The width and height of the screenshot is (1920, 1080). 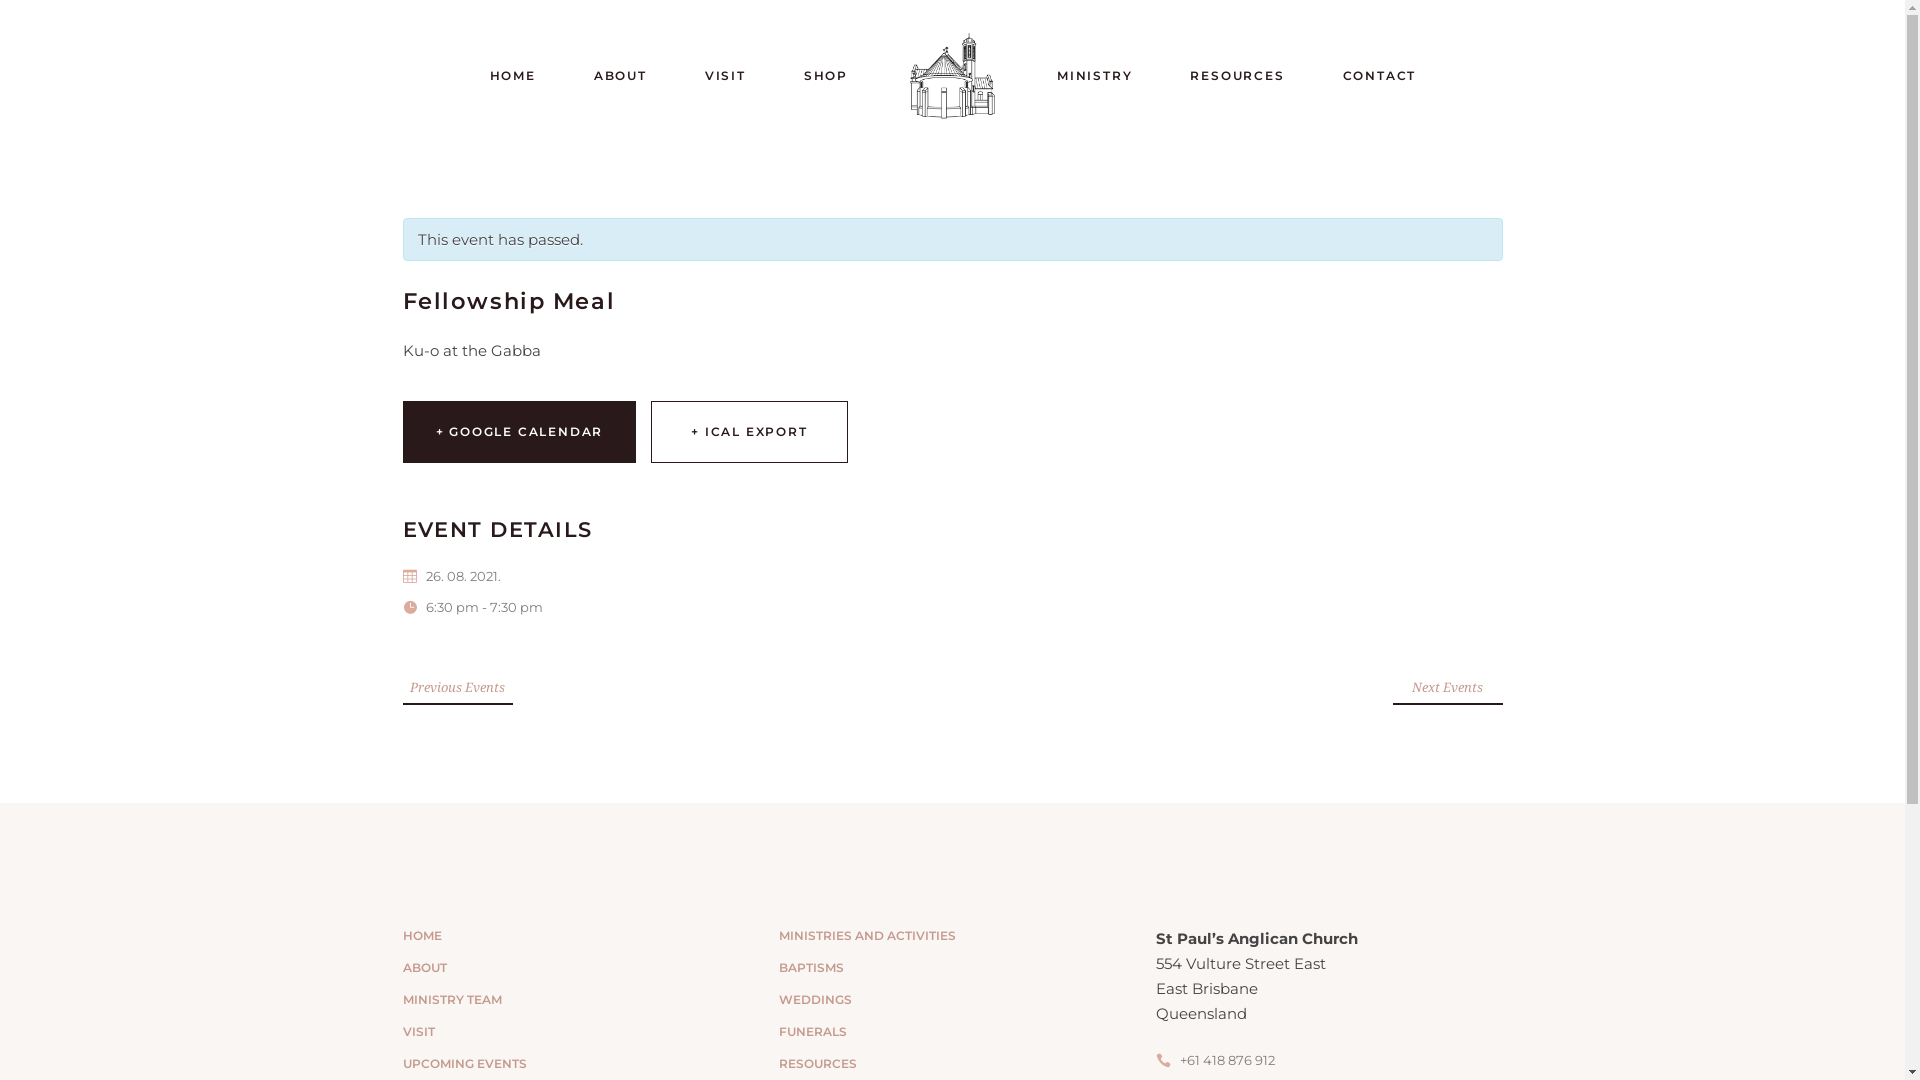 I want to click on ABOUT, so click(x=424, y=968).